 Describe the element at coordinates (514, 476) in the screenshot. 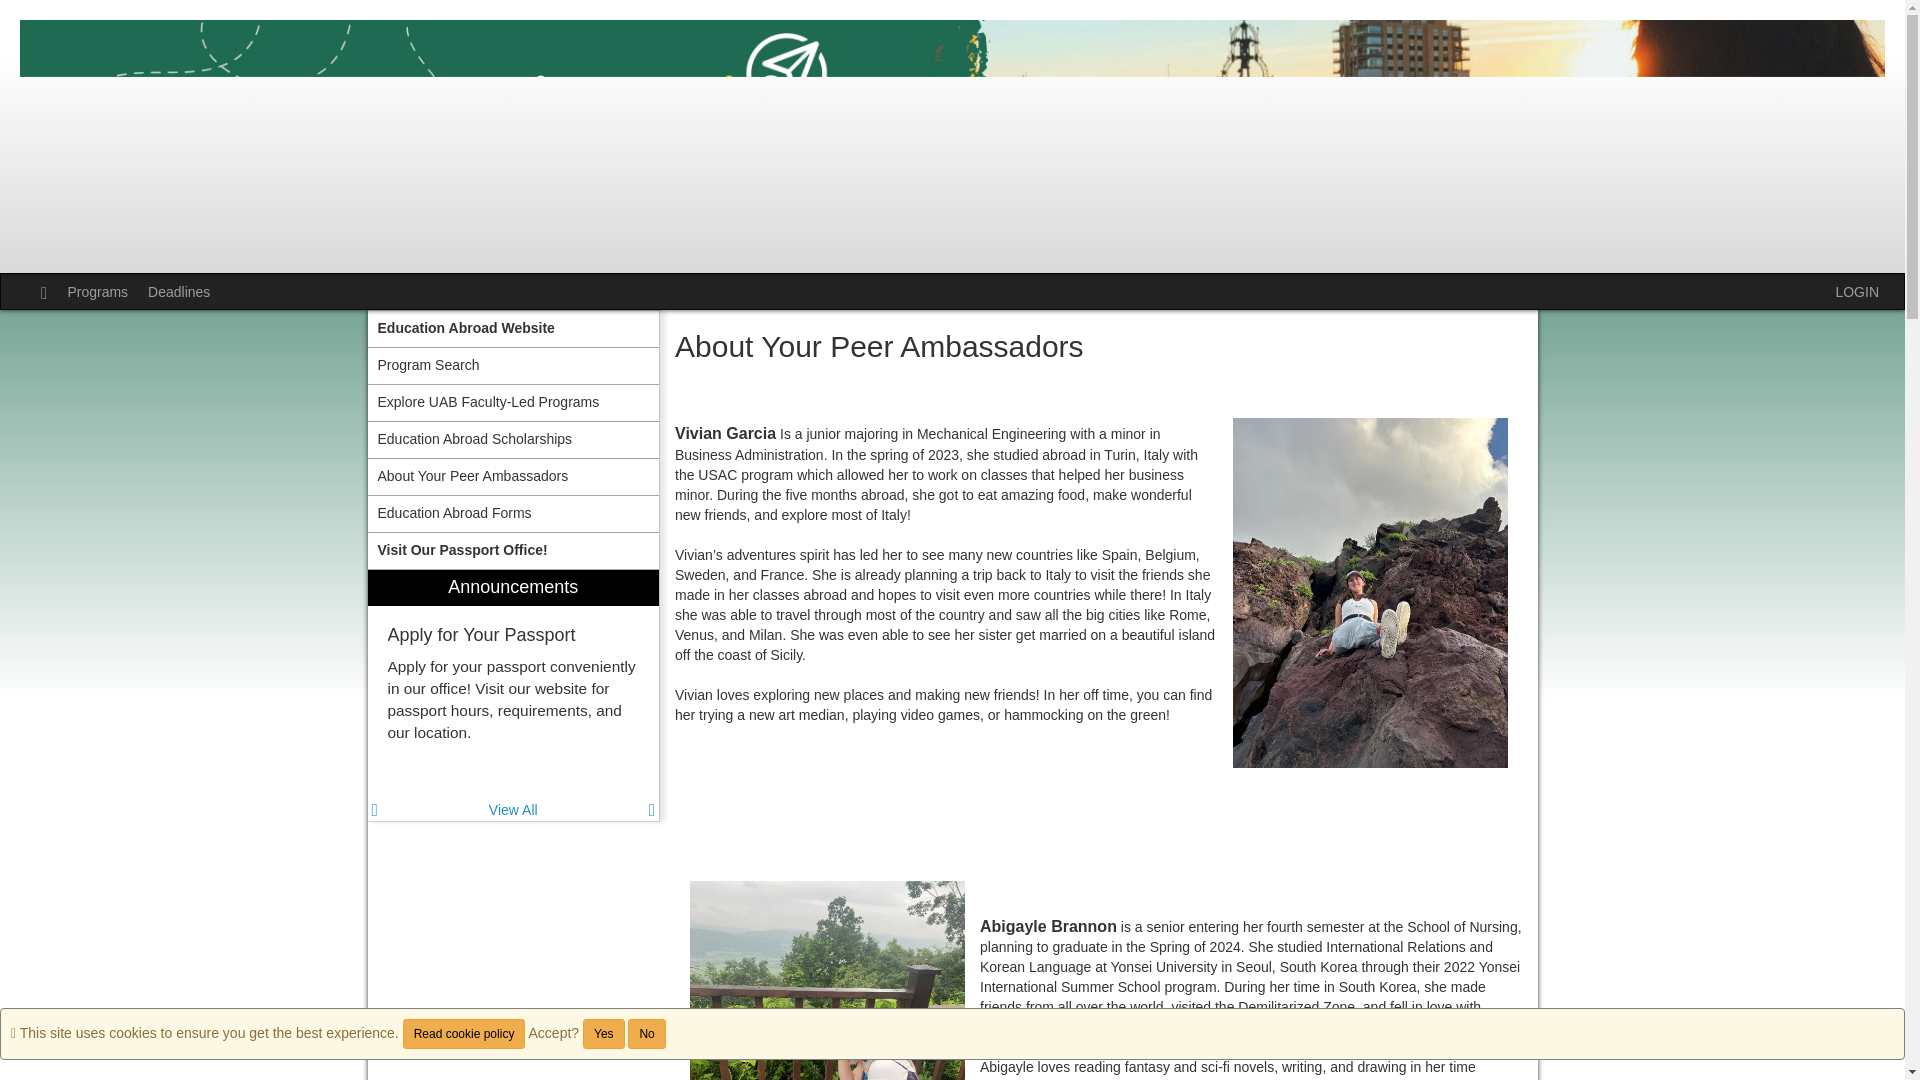

I see `About Your Peer Ambassadors` at that location.